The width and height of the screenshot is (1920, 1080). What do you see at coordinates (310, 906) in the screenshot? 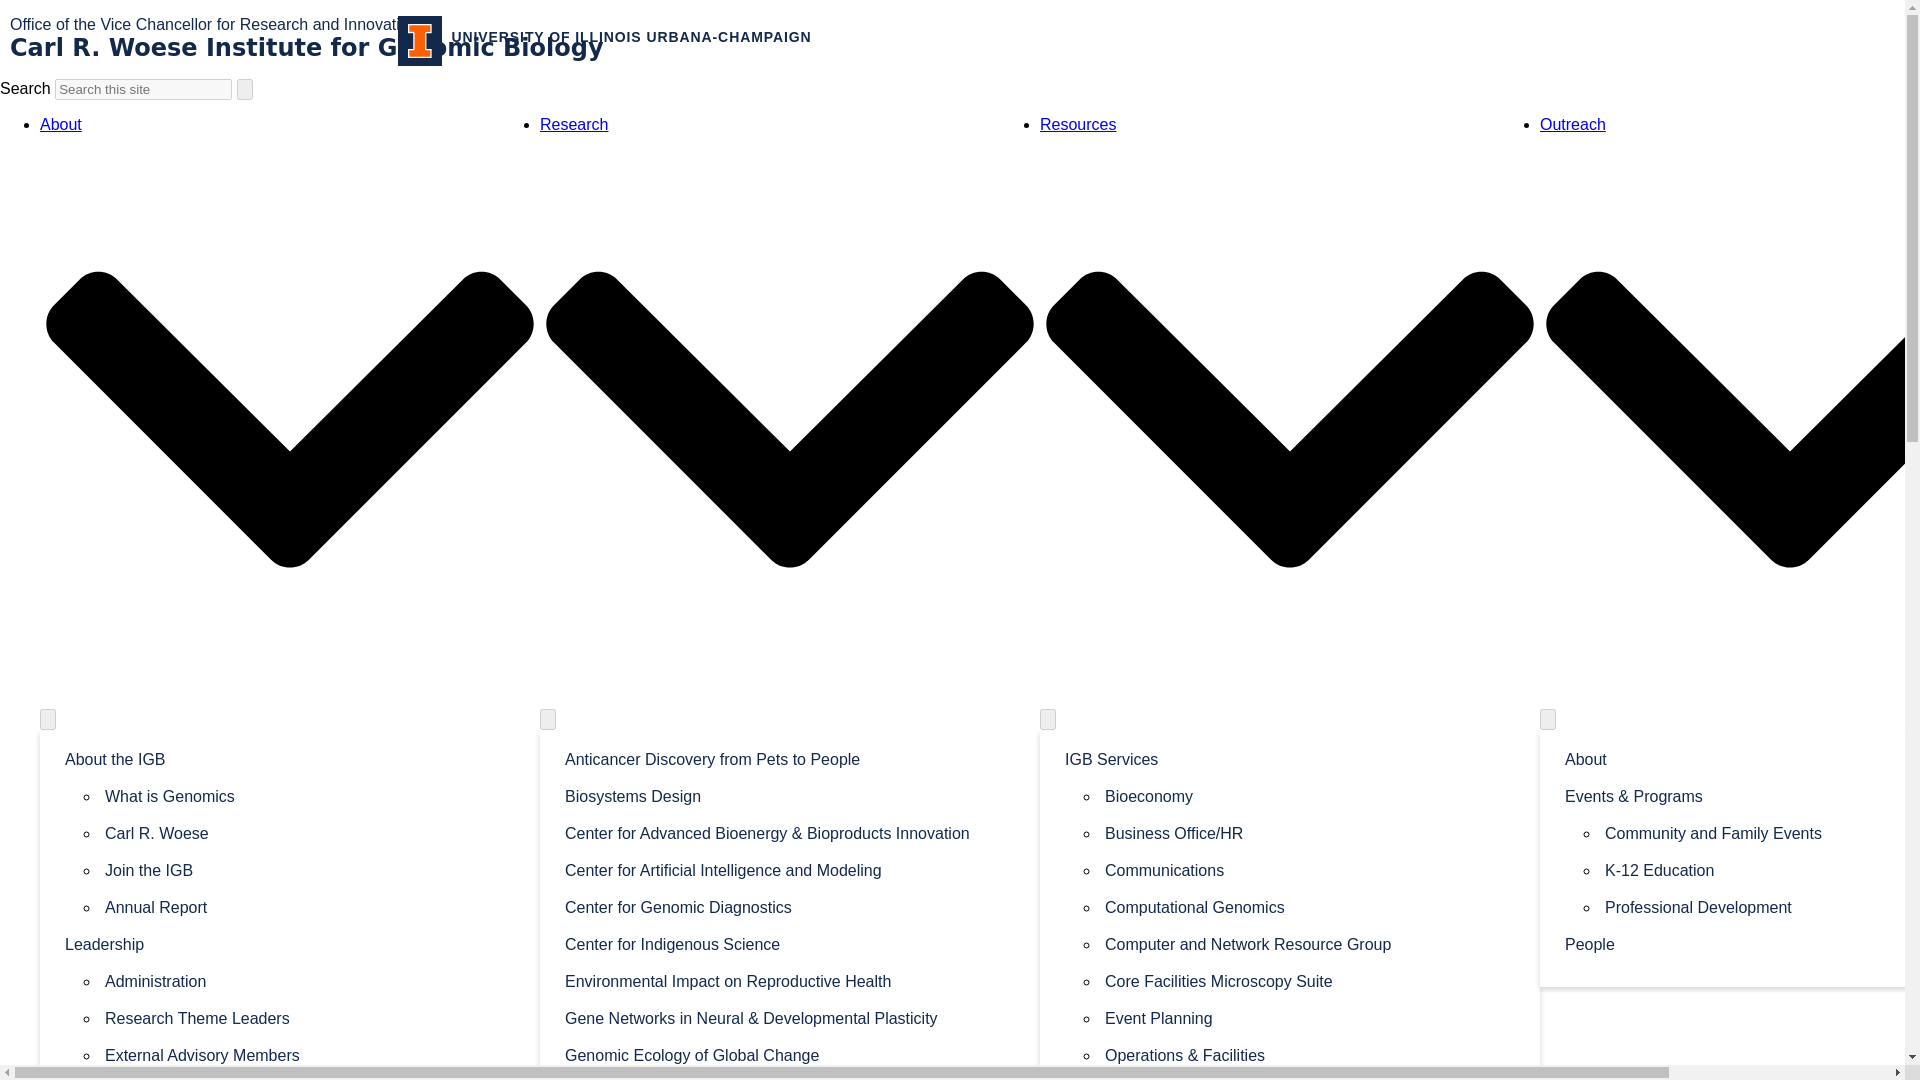
I see `Annual Report` at bounding box center [310, 906].